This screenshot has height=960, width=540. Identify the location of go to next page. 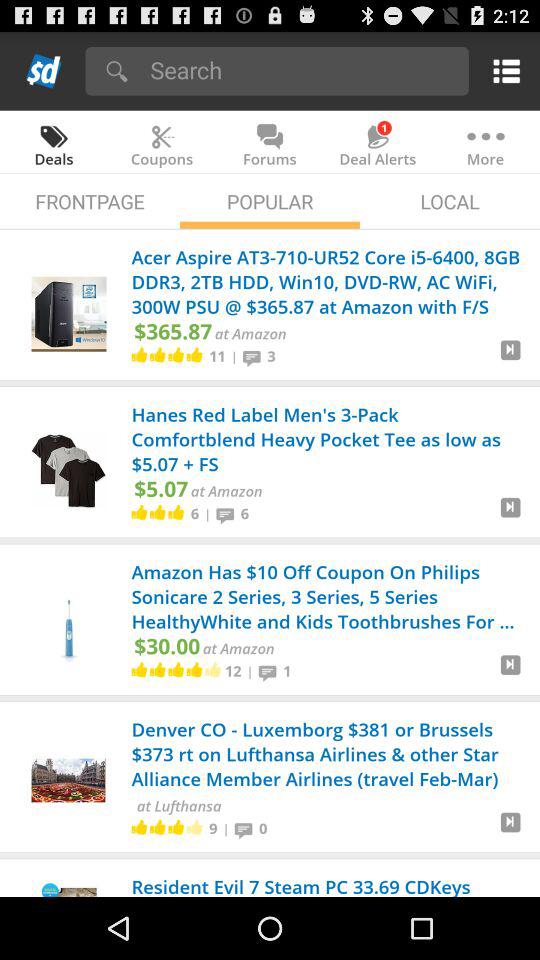
(510, 358).